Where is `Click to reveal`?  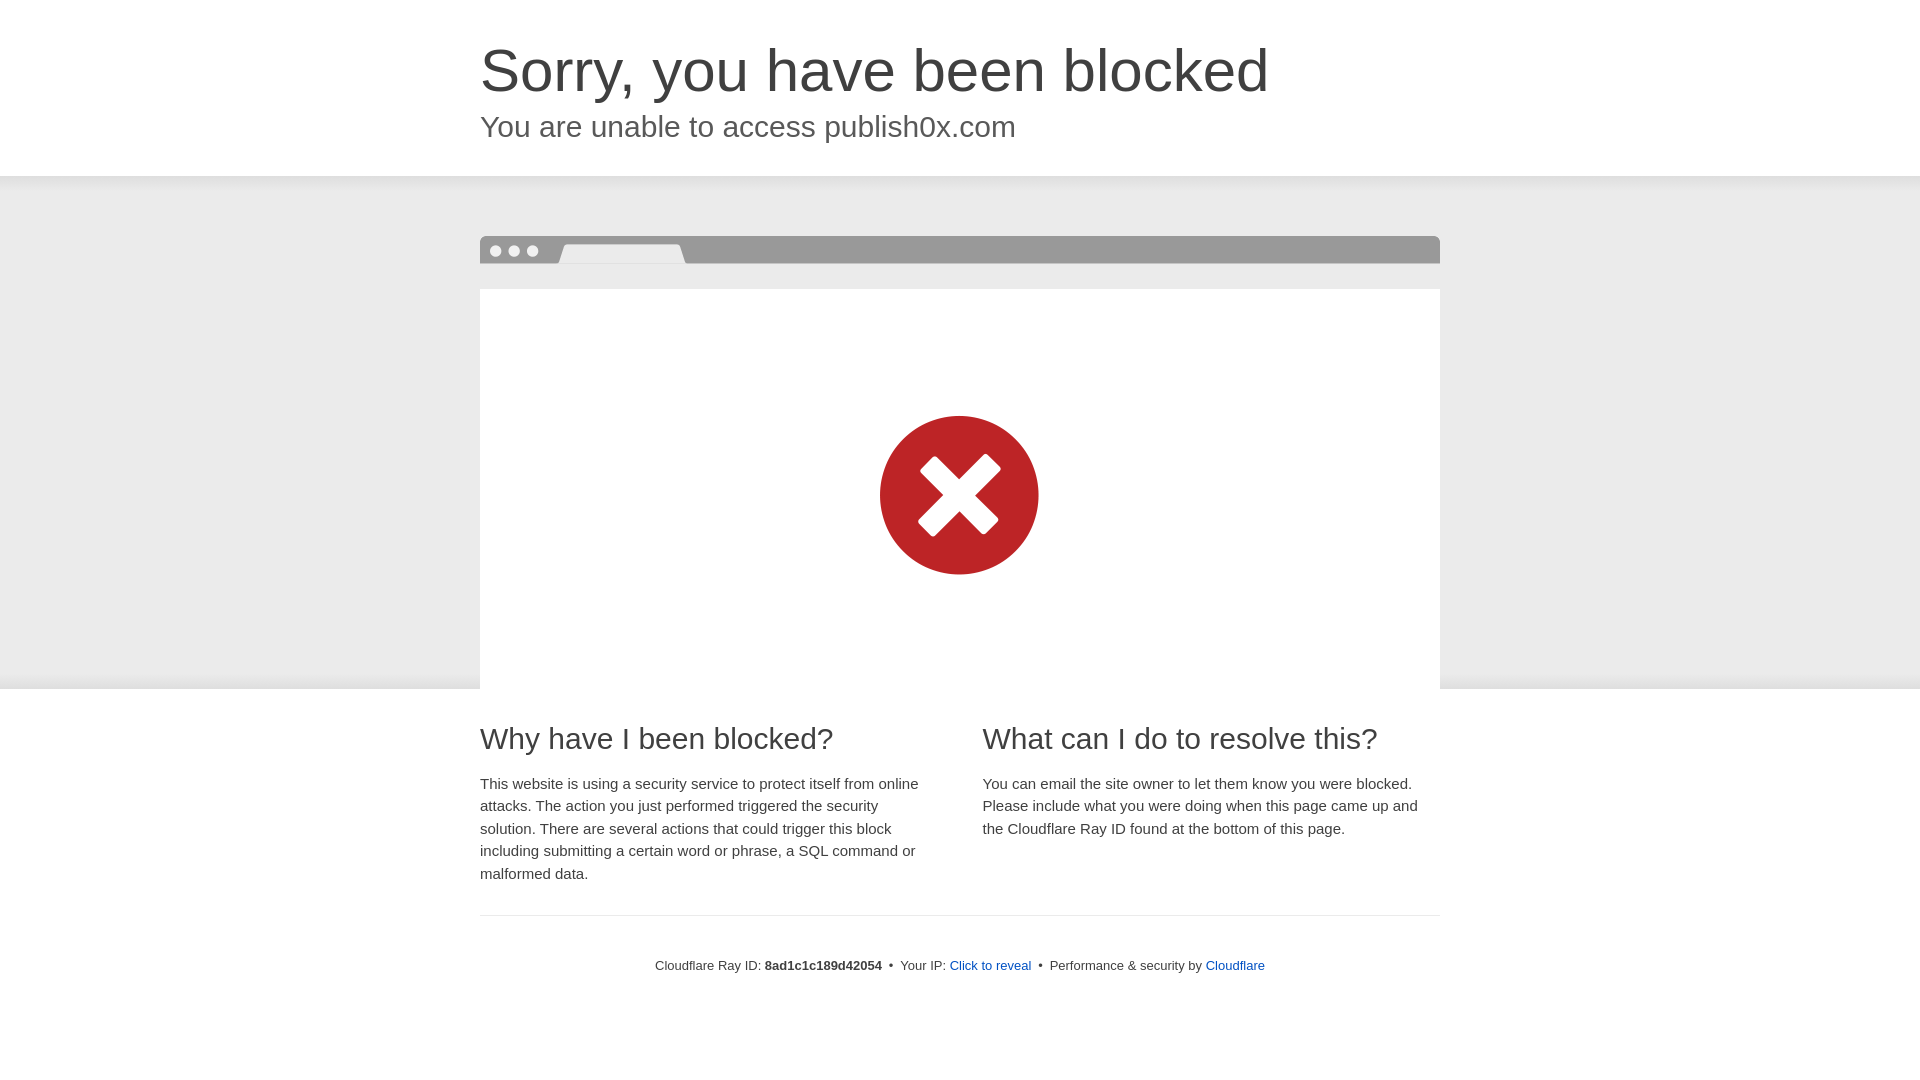 Click to reveal is located at coordinates (991, 966).